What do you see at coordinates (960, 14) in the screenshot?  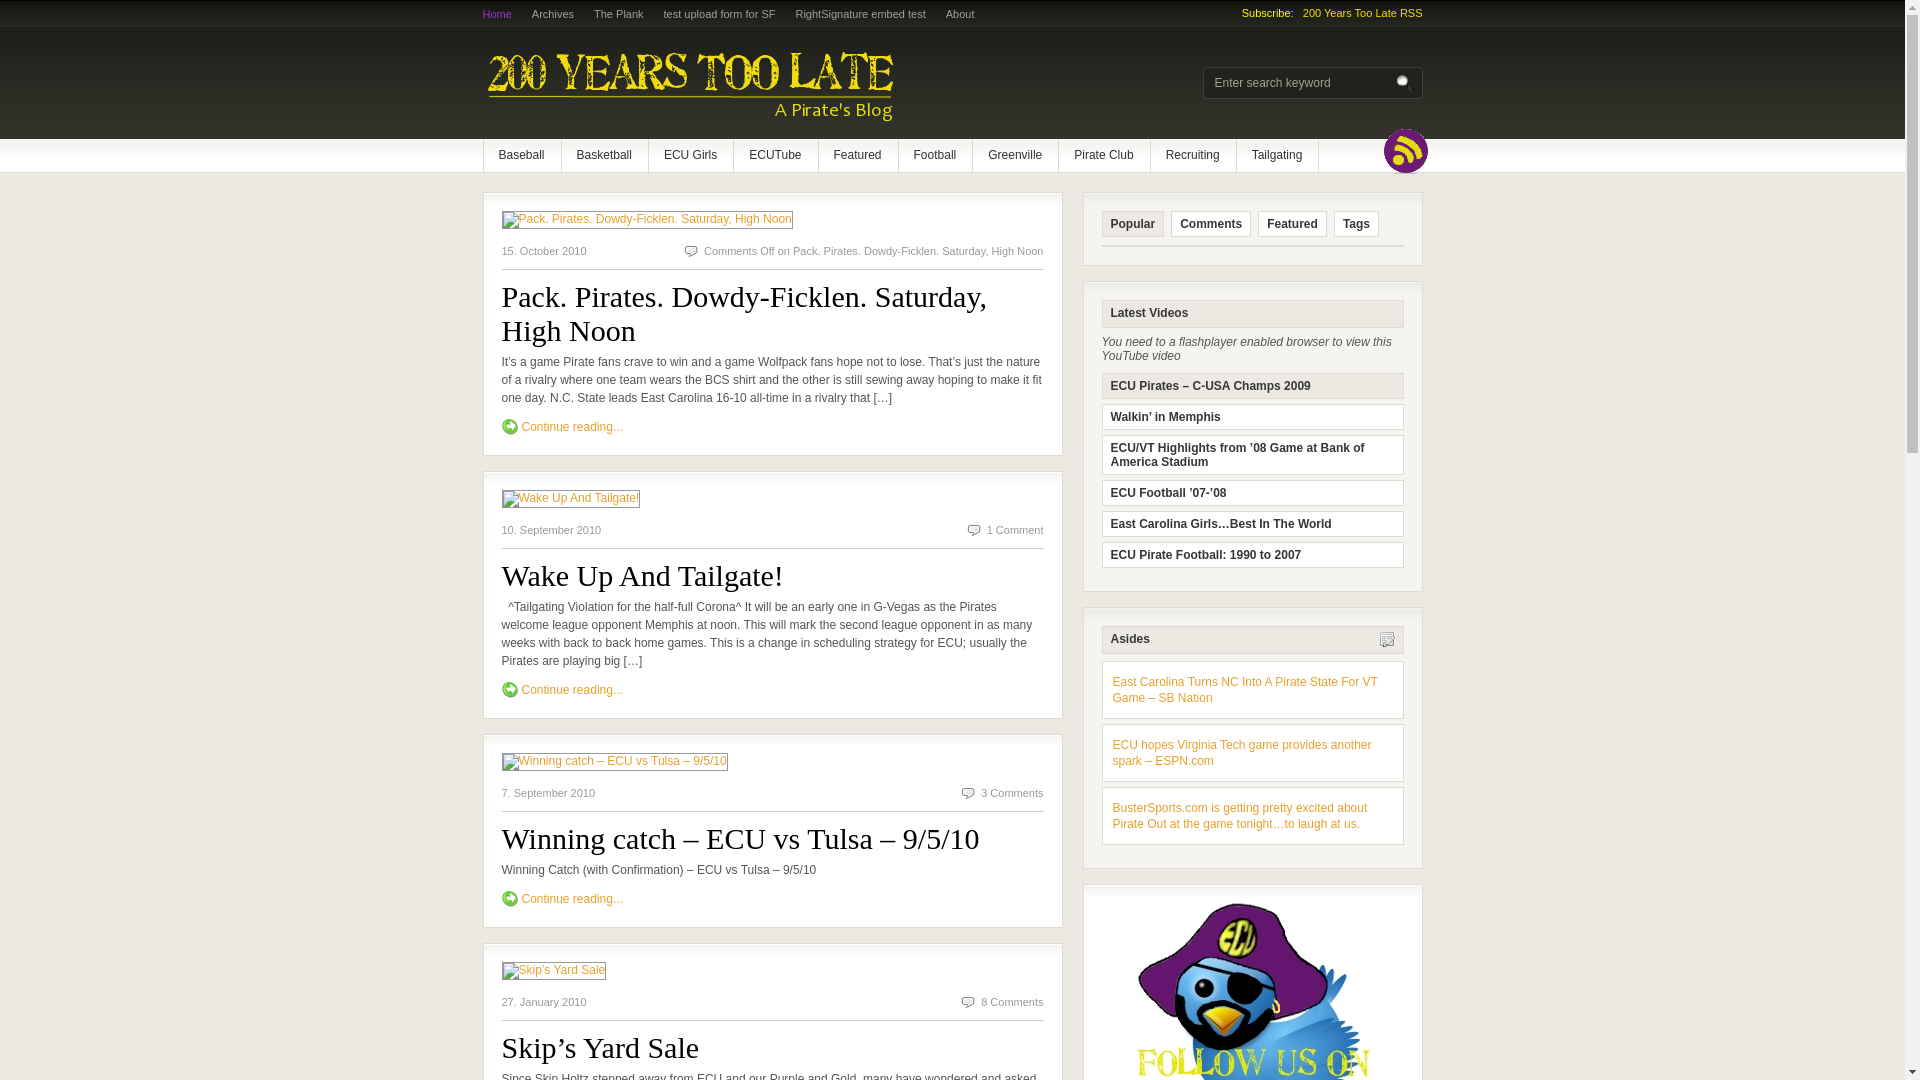 I see `About` at bounding box center [960, 14].